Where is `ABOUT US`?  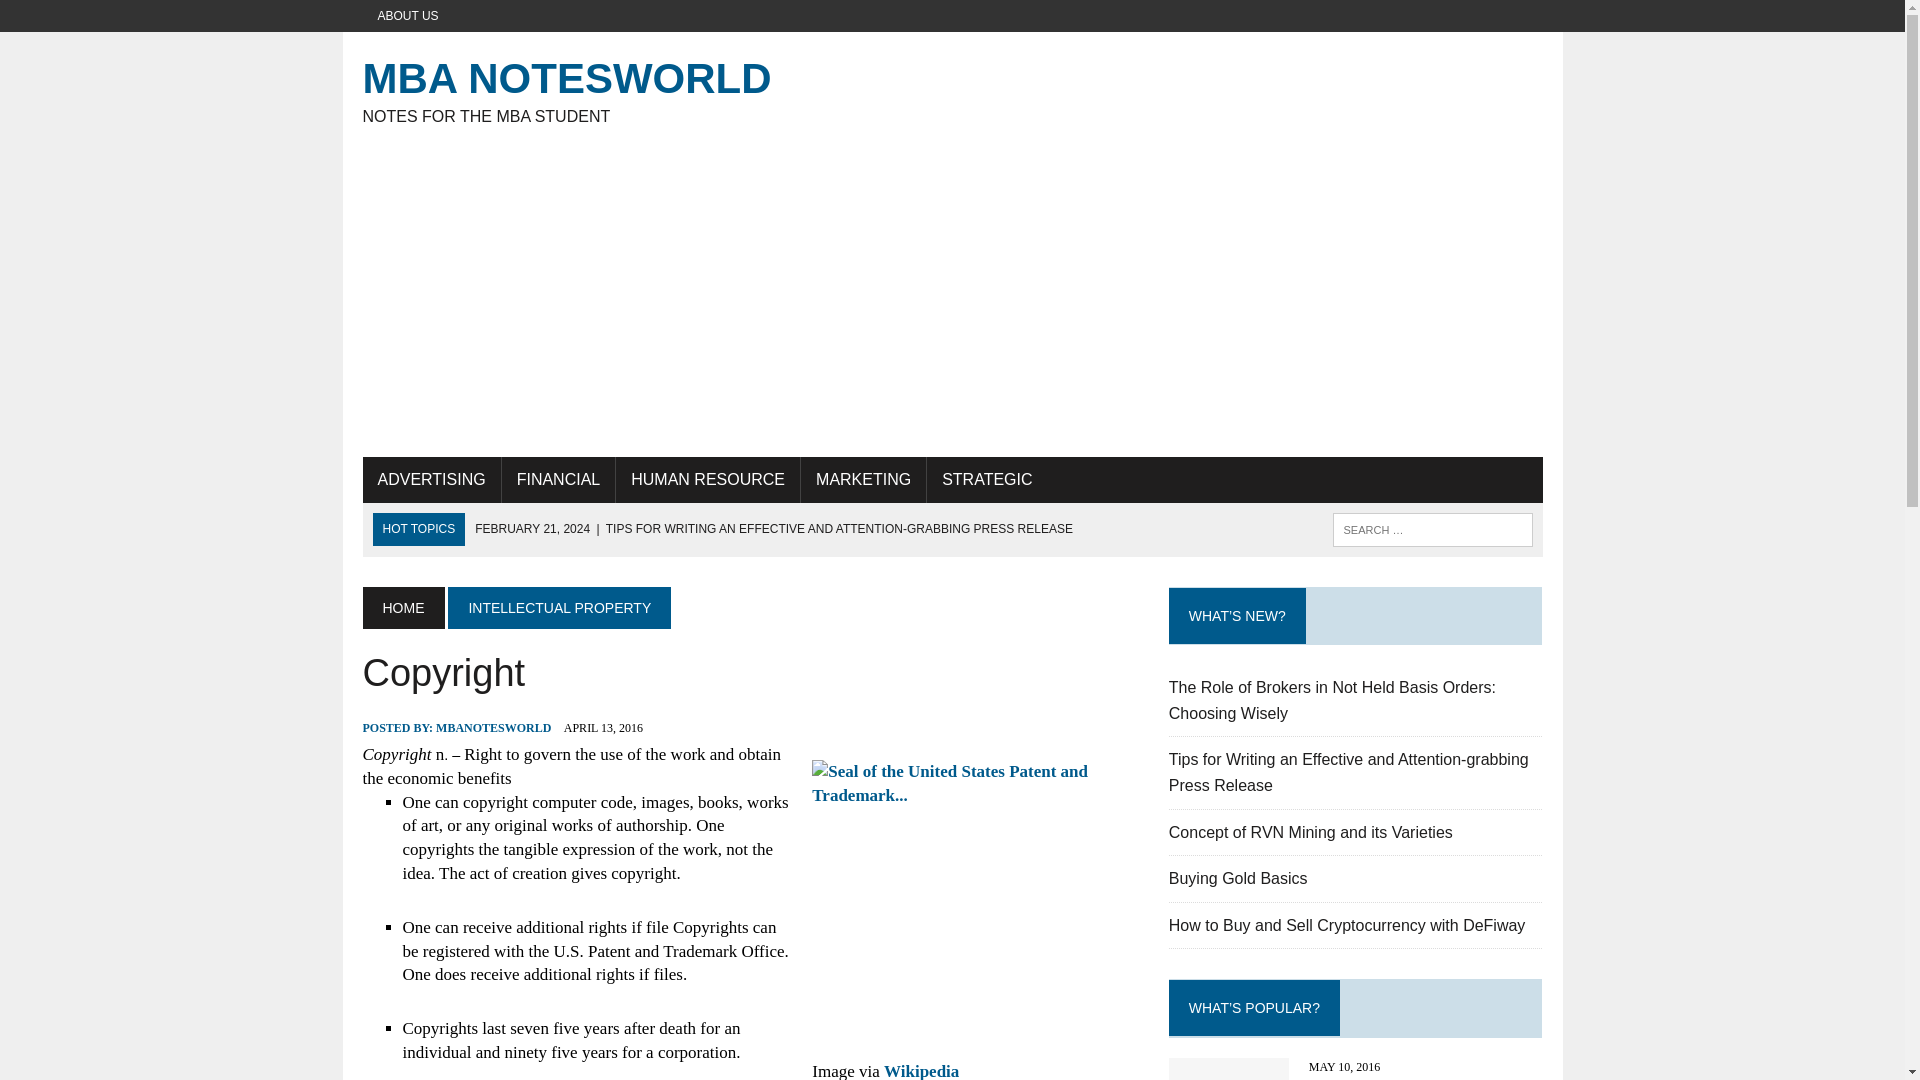 ABOUT US is located at coordinates (408, 16).